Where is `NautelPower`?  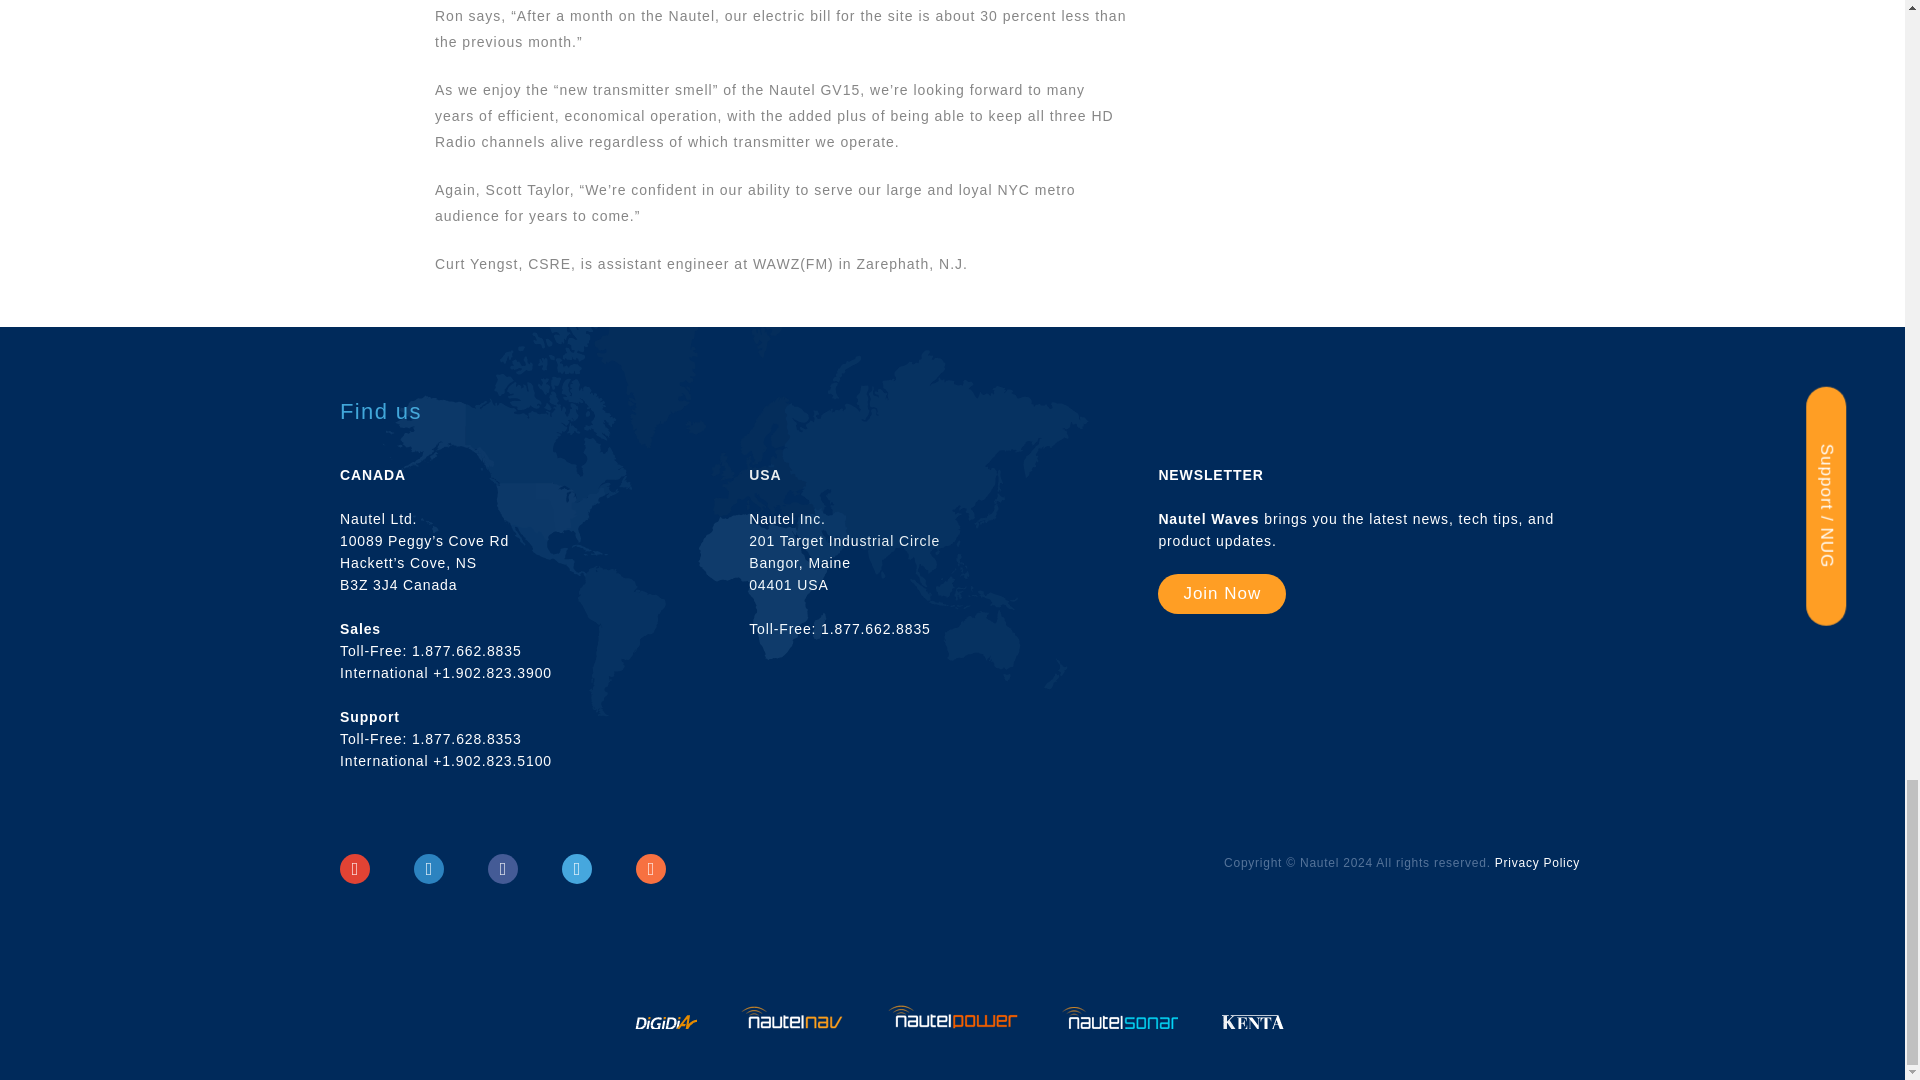 NautelPower is located at coordinates (954, 1024).